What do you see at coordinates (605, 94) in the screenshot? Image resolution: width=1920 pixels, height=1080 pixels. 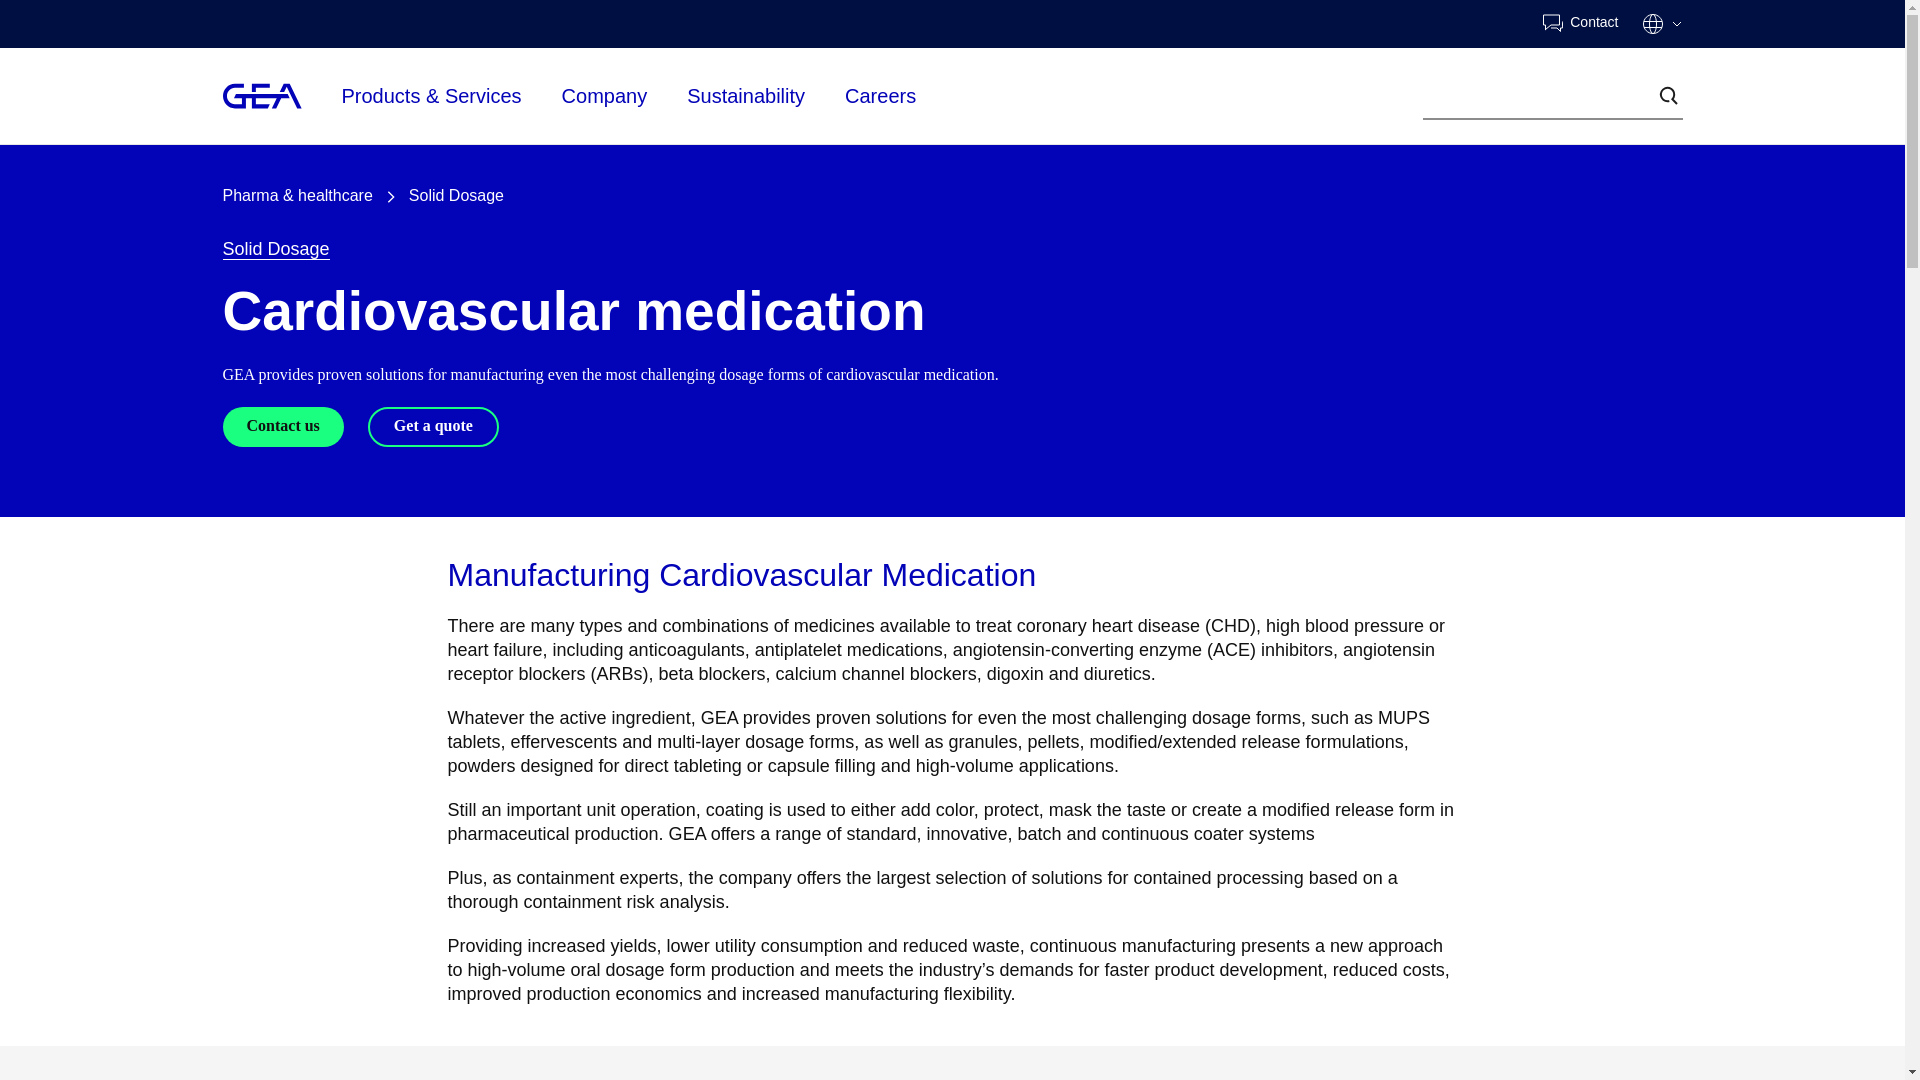 I see `Company` at bounding box center [605, 94].